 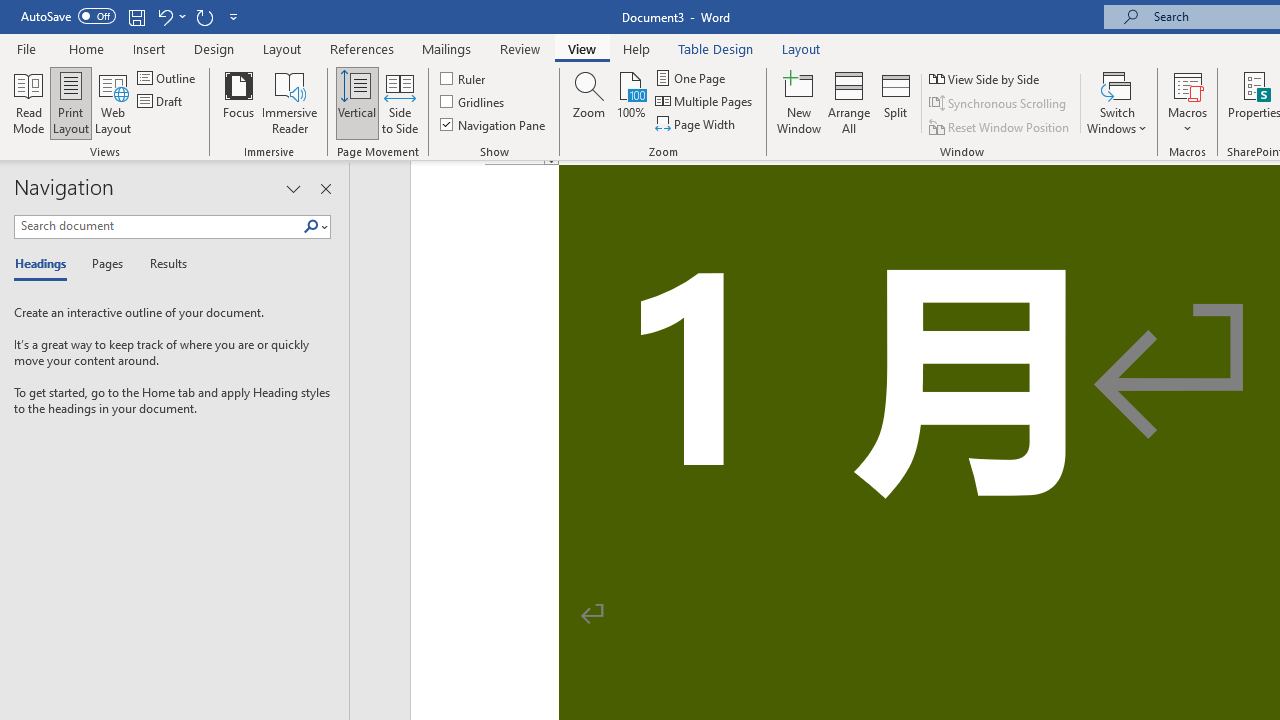 What do you see at coordinates (26, 48) in the screenshot?
I see `File Tab` at bounding box center [26, 48].